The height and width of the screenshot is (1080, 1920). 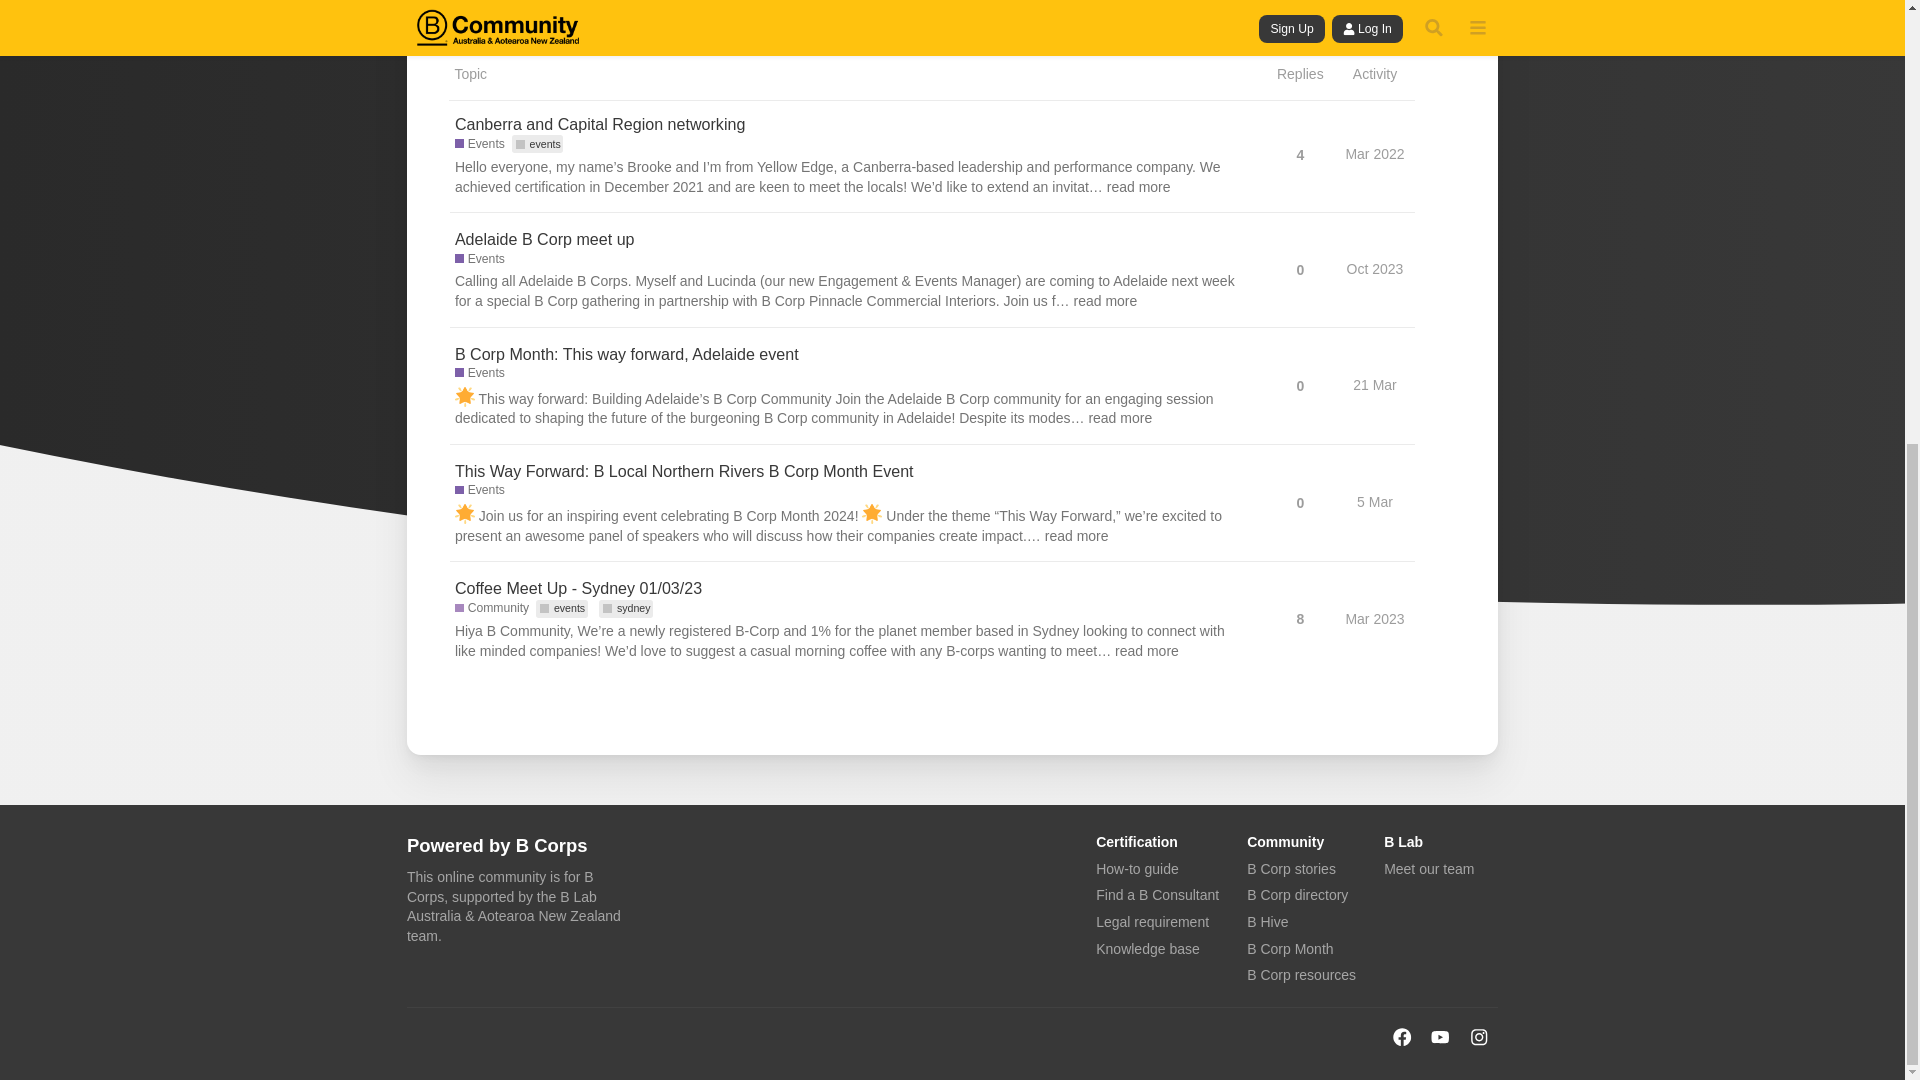 What do you see at coordinates (480, 374) in the screenshot?
I see `Events` at bounding box center [480, 374].